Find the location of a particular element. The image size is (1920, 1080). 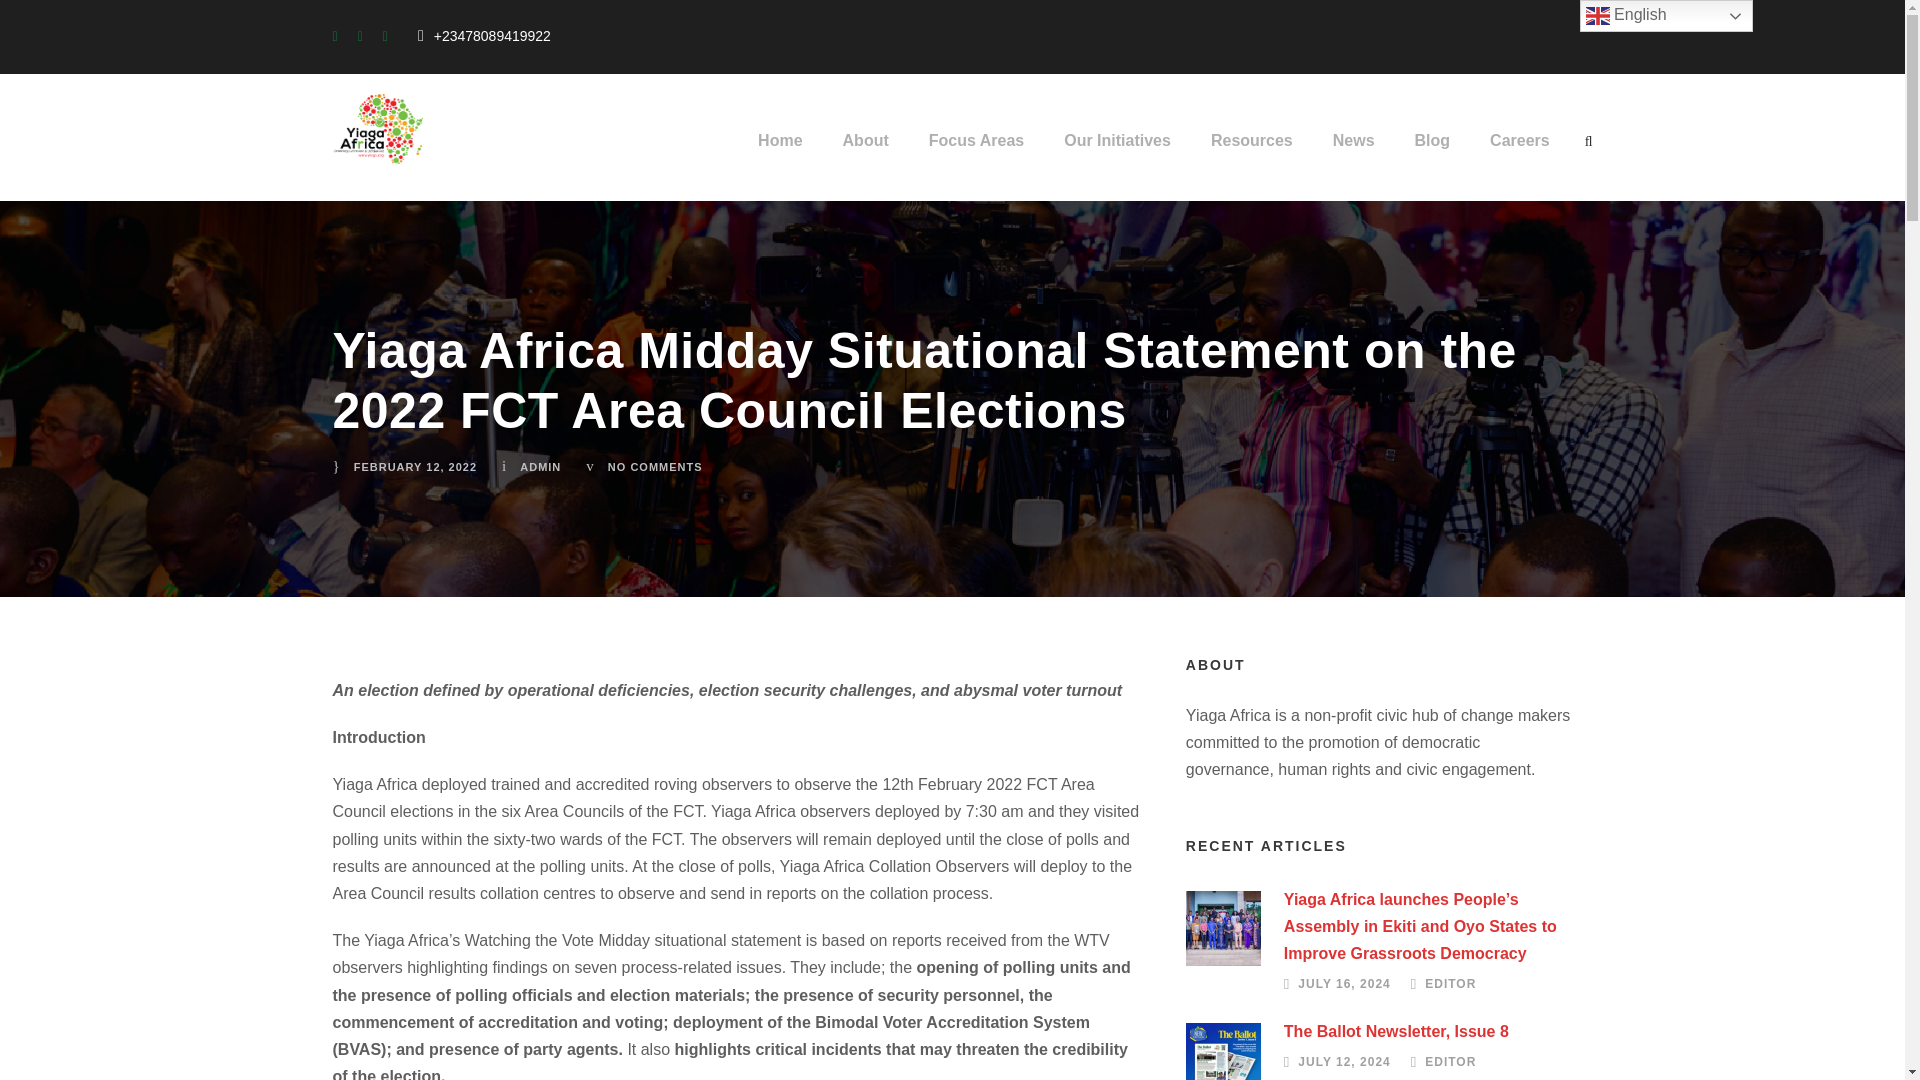

Focus Areas is located at coordinates (976, 149).